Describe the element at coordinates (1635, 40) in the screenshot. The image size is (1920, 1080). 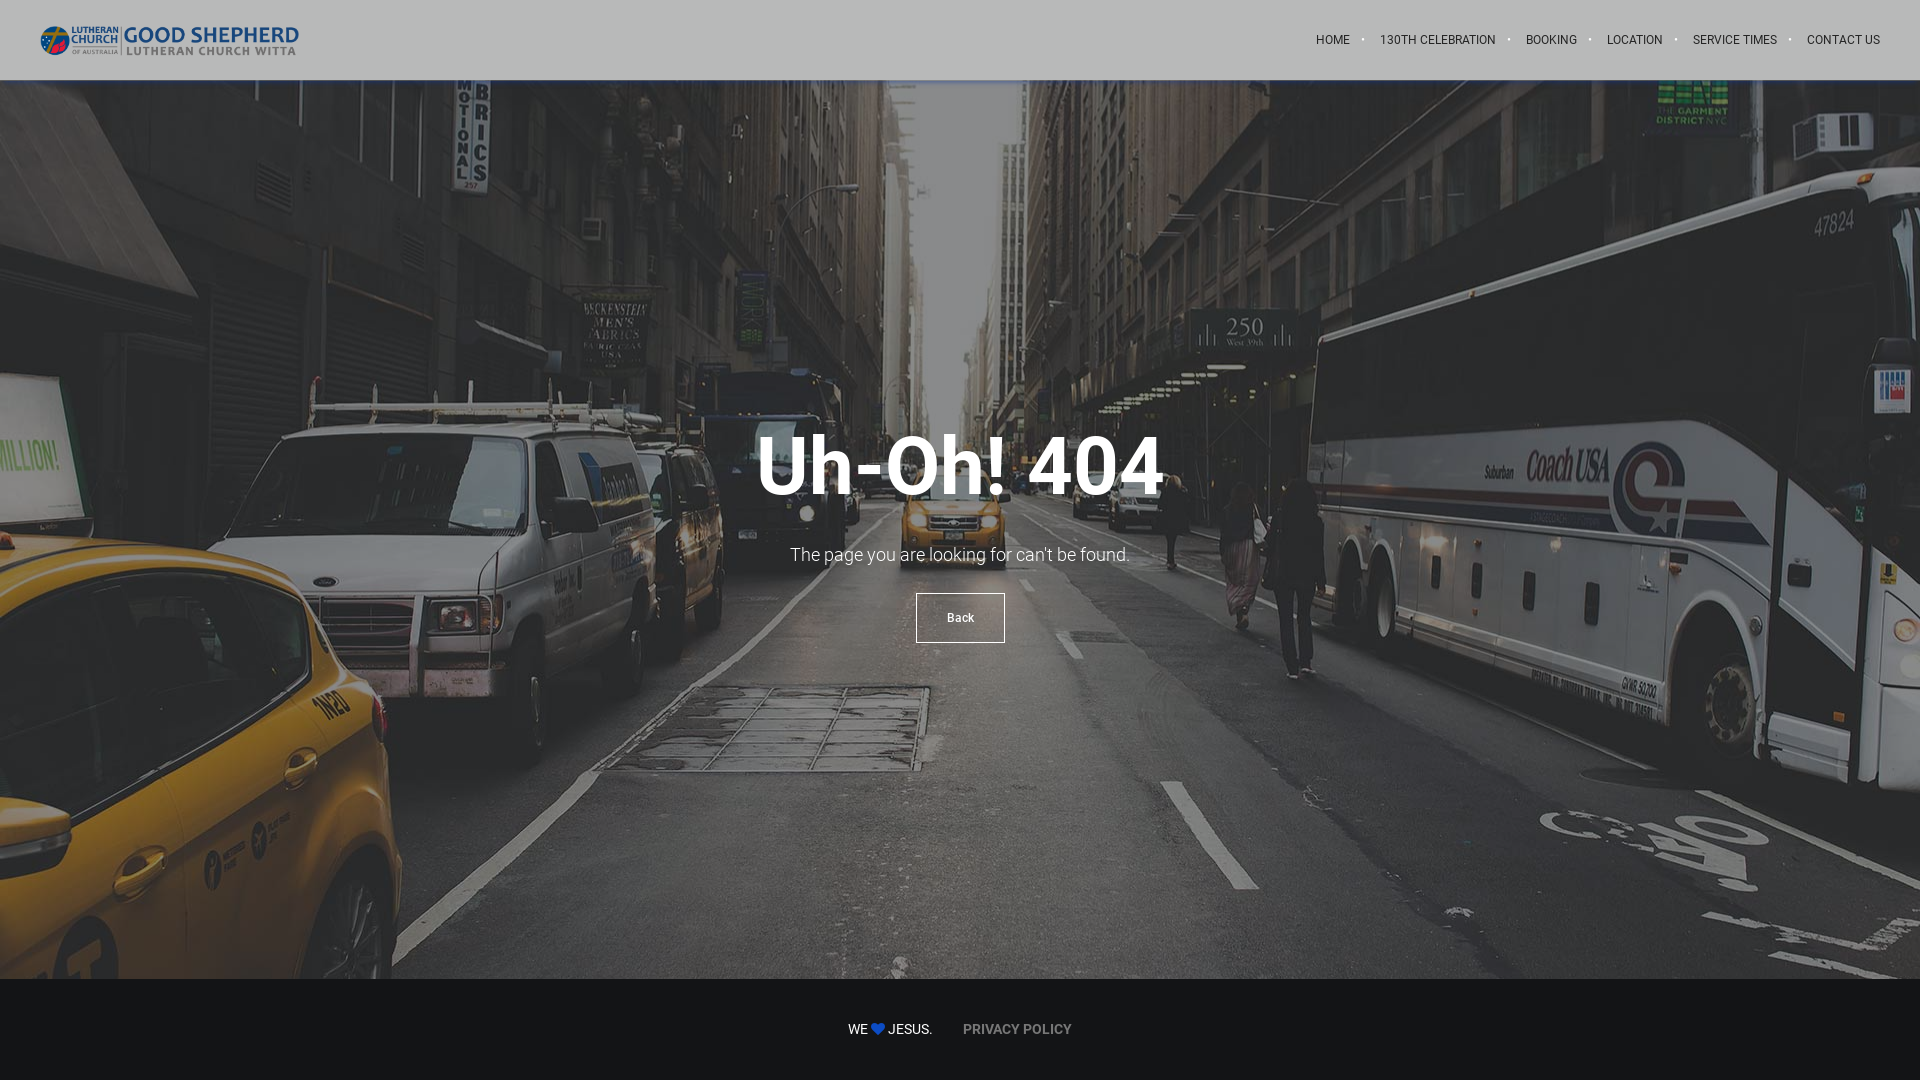
I see `LOCATION` at that location.